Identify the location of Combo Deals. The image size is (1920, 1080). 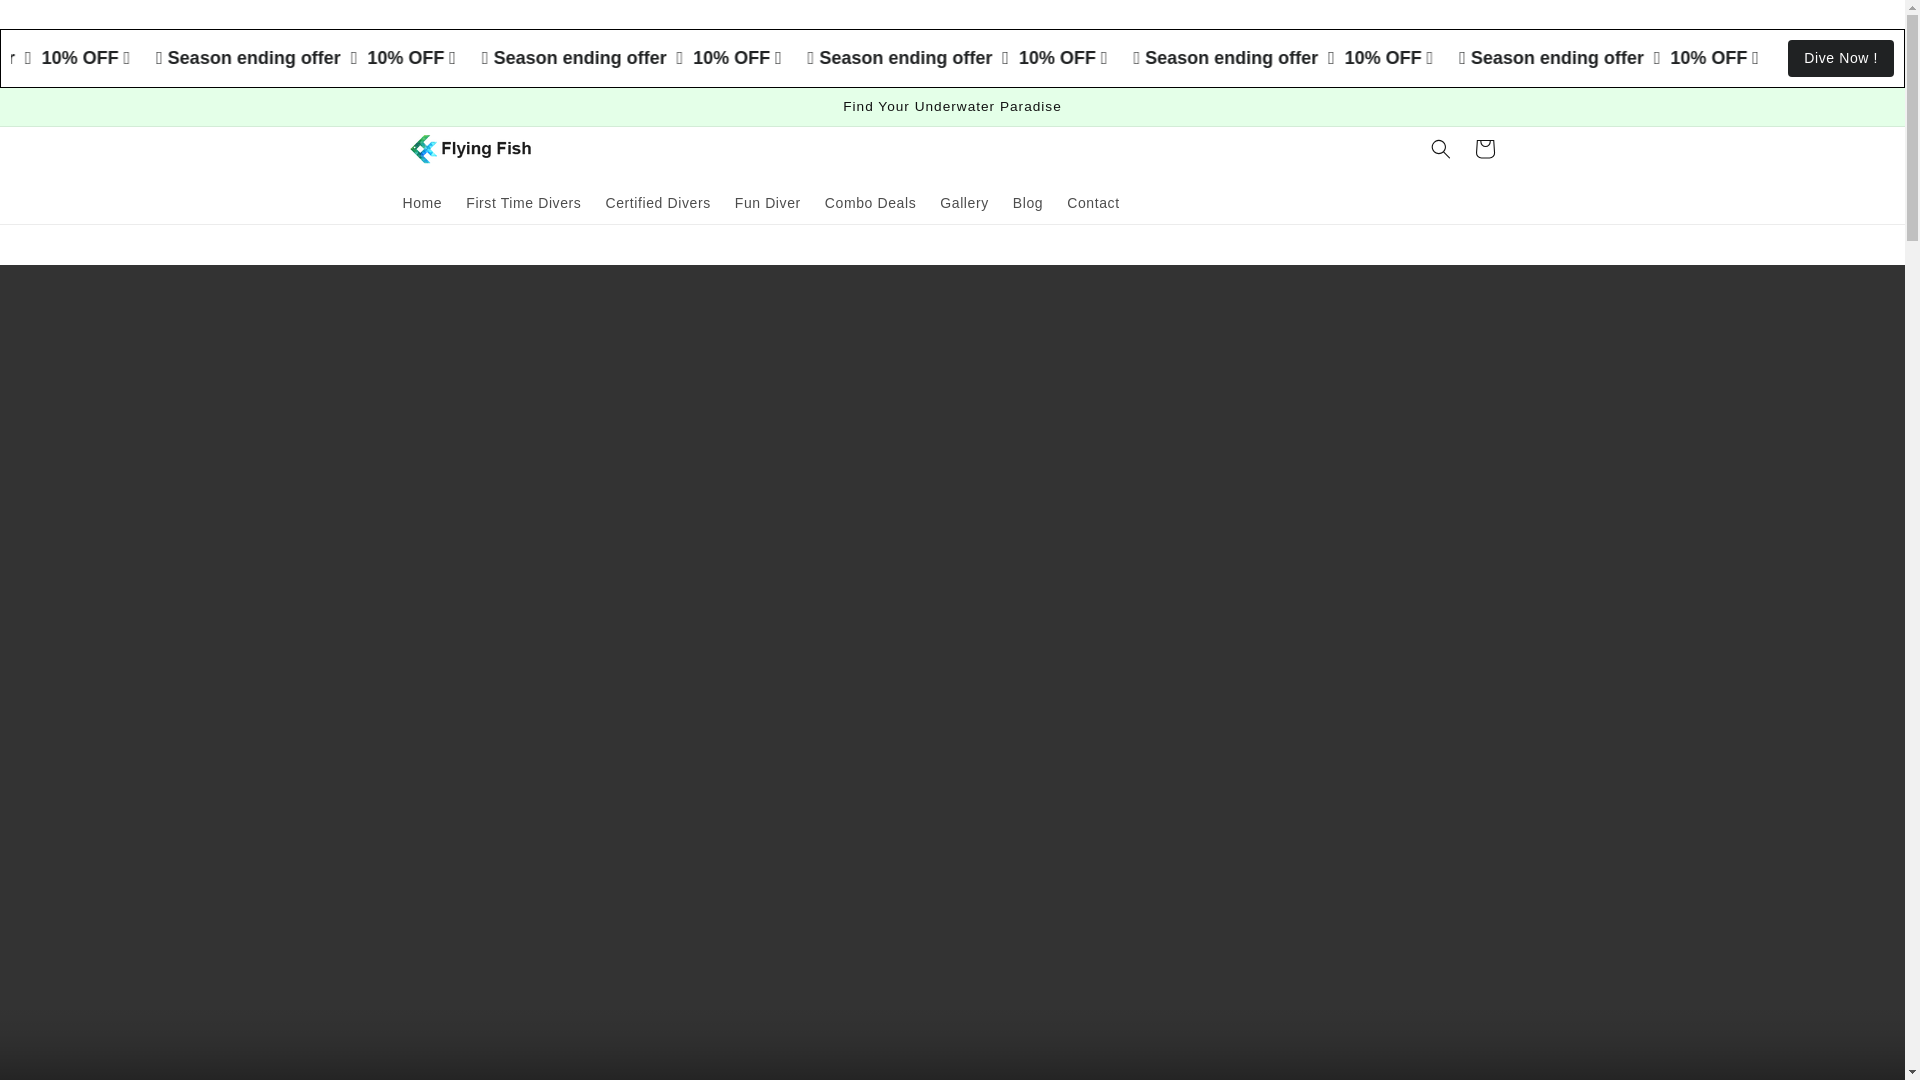
(870, 202).